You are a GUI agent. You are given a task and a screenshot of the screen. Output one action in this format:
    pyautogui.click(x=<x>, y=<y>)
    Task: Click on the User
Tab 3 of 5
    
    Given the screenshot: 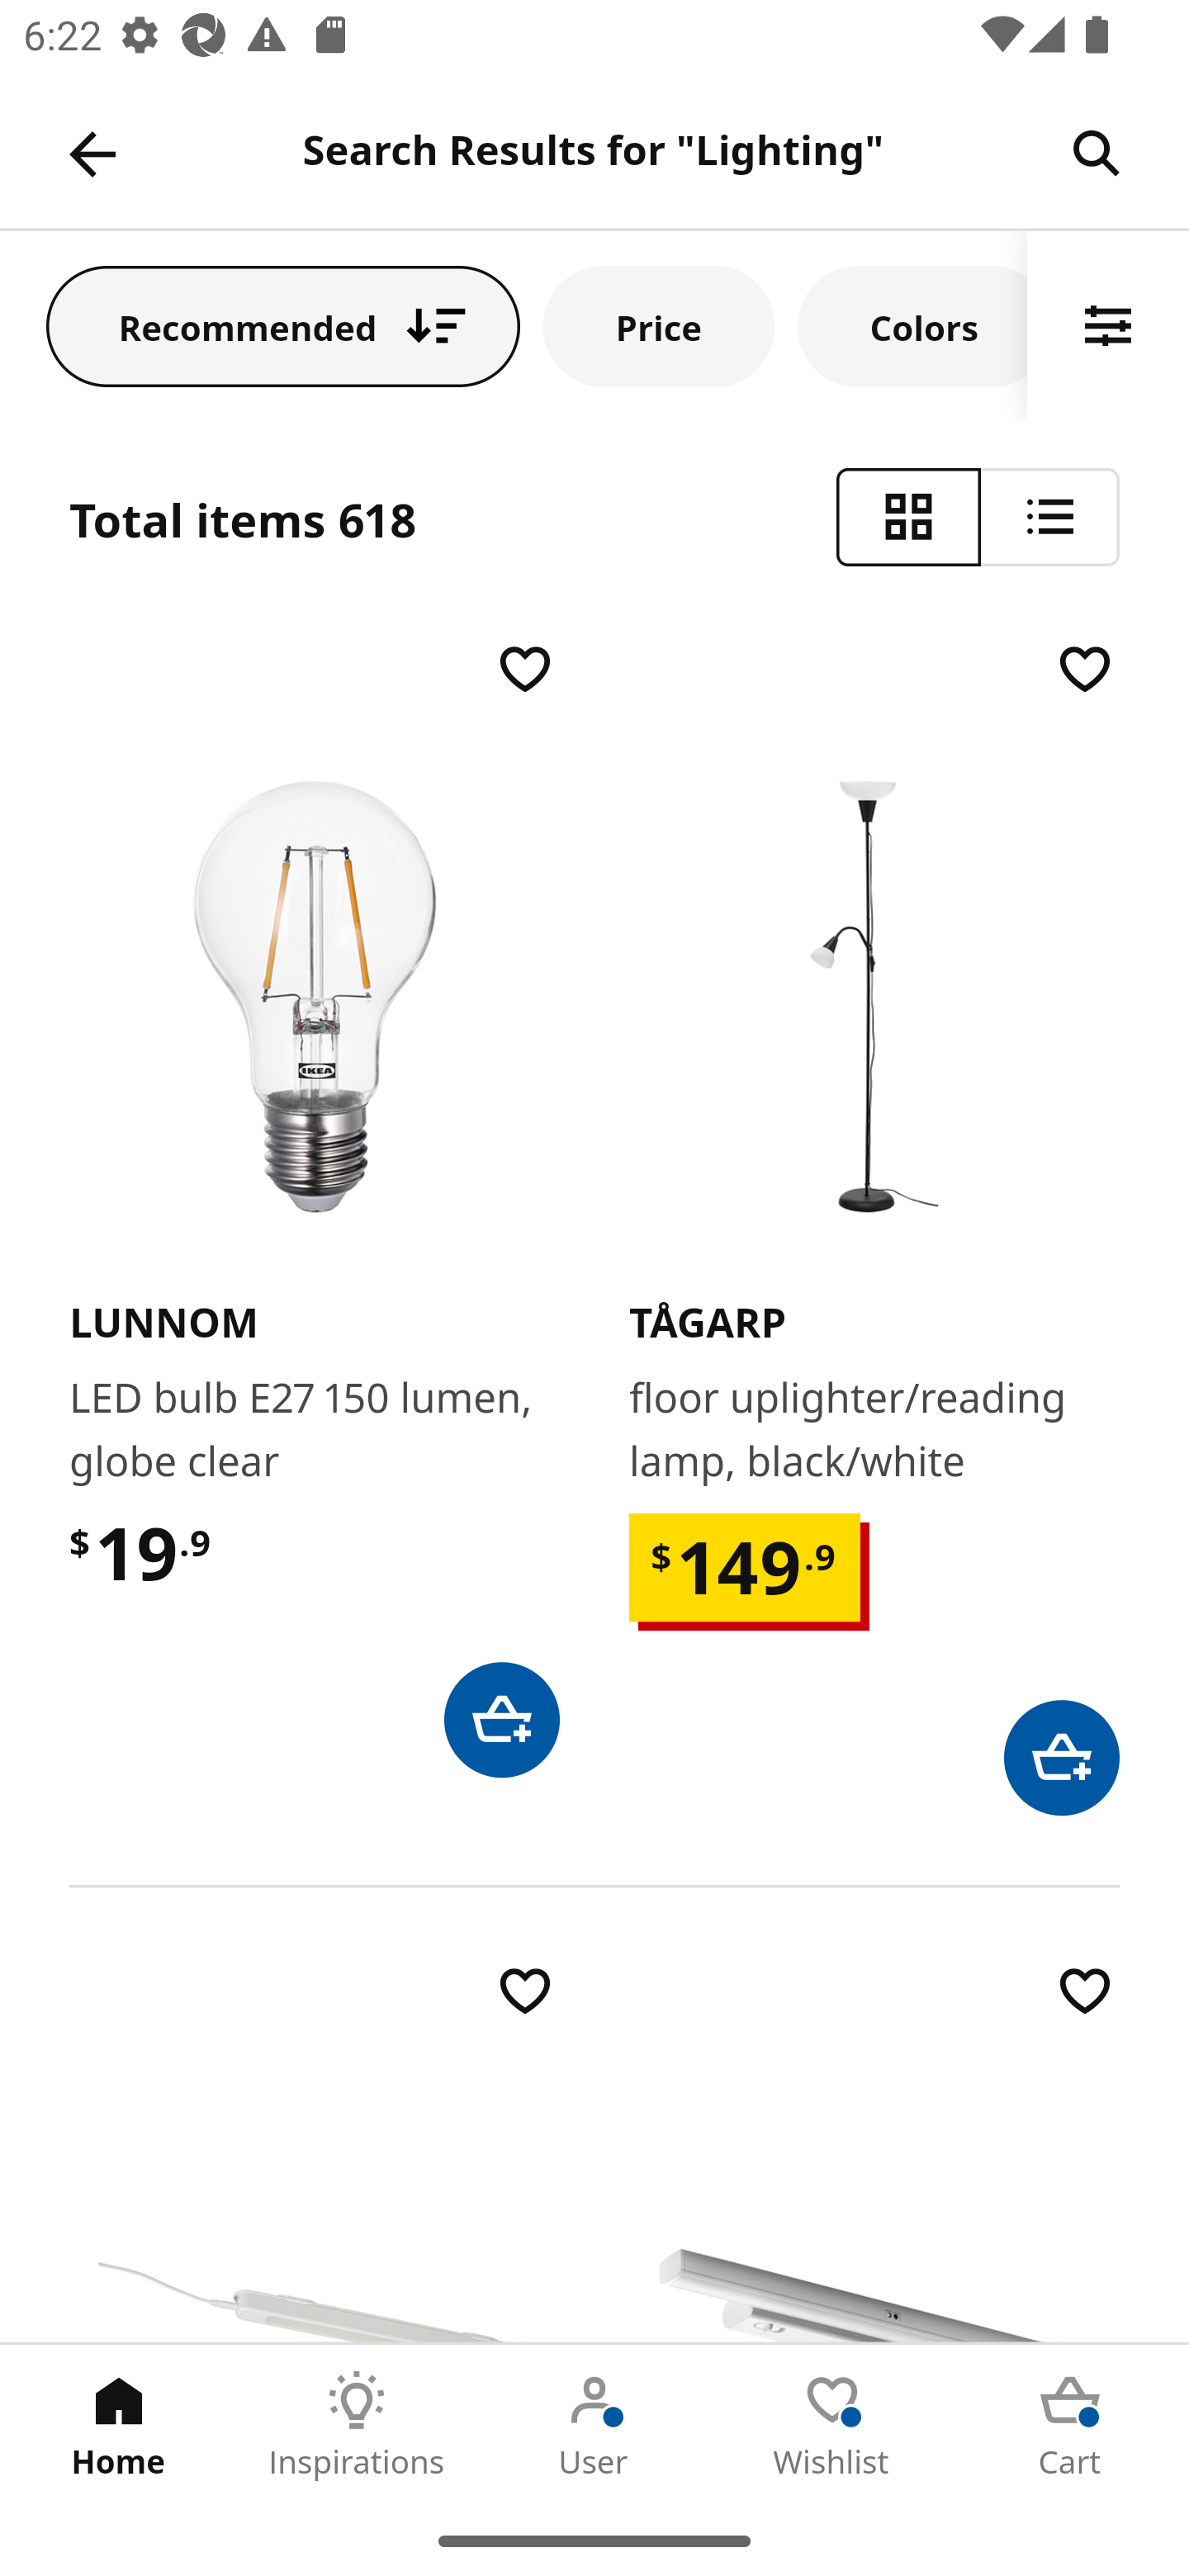 What is the action you would take?
    pyautogui.click(x=594, y=2425)
    